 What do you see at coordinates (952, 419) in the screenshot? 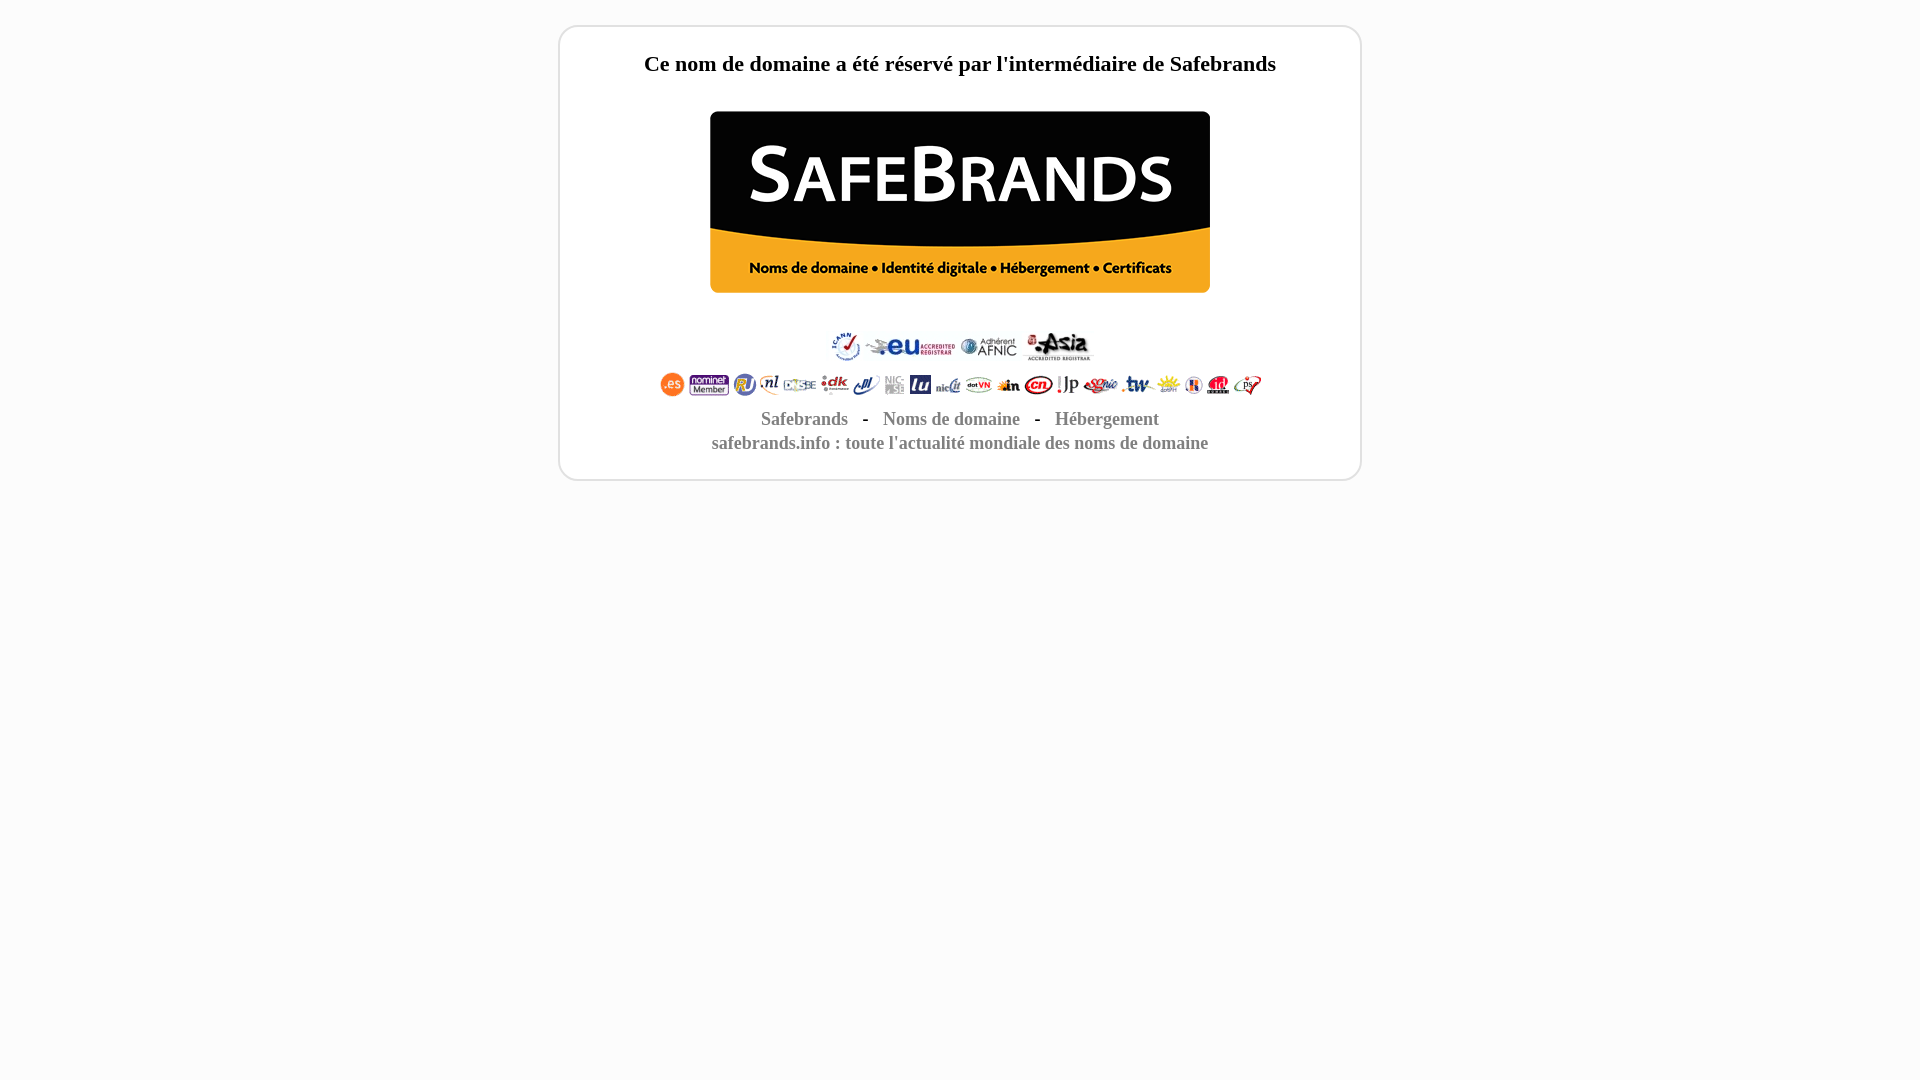
I see `Noms de domaine` at bounding box center [952, 419].